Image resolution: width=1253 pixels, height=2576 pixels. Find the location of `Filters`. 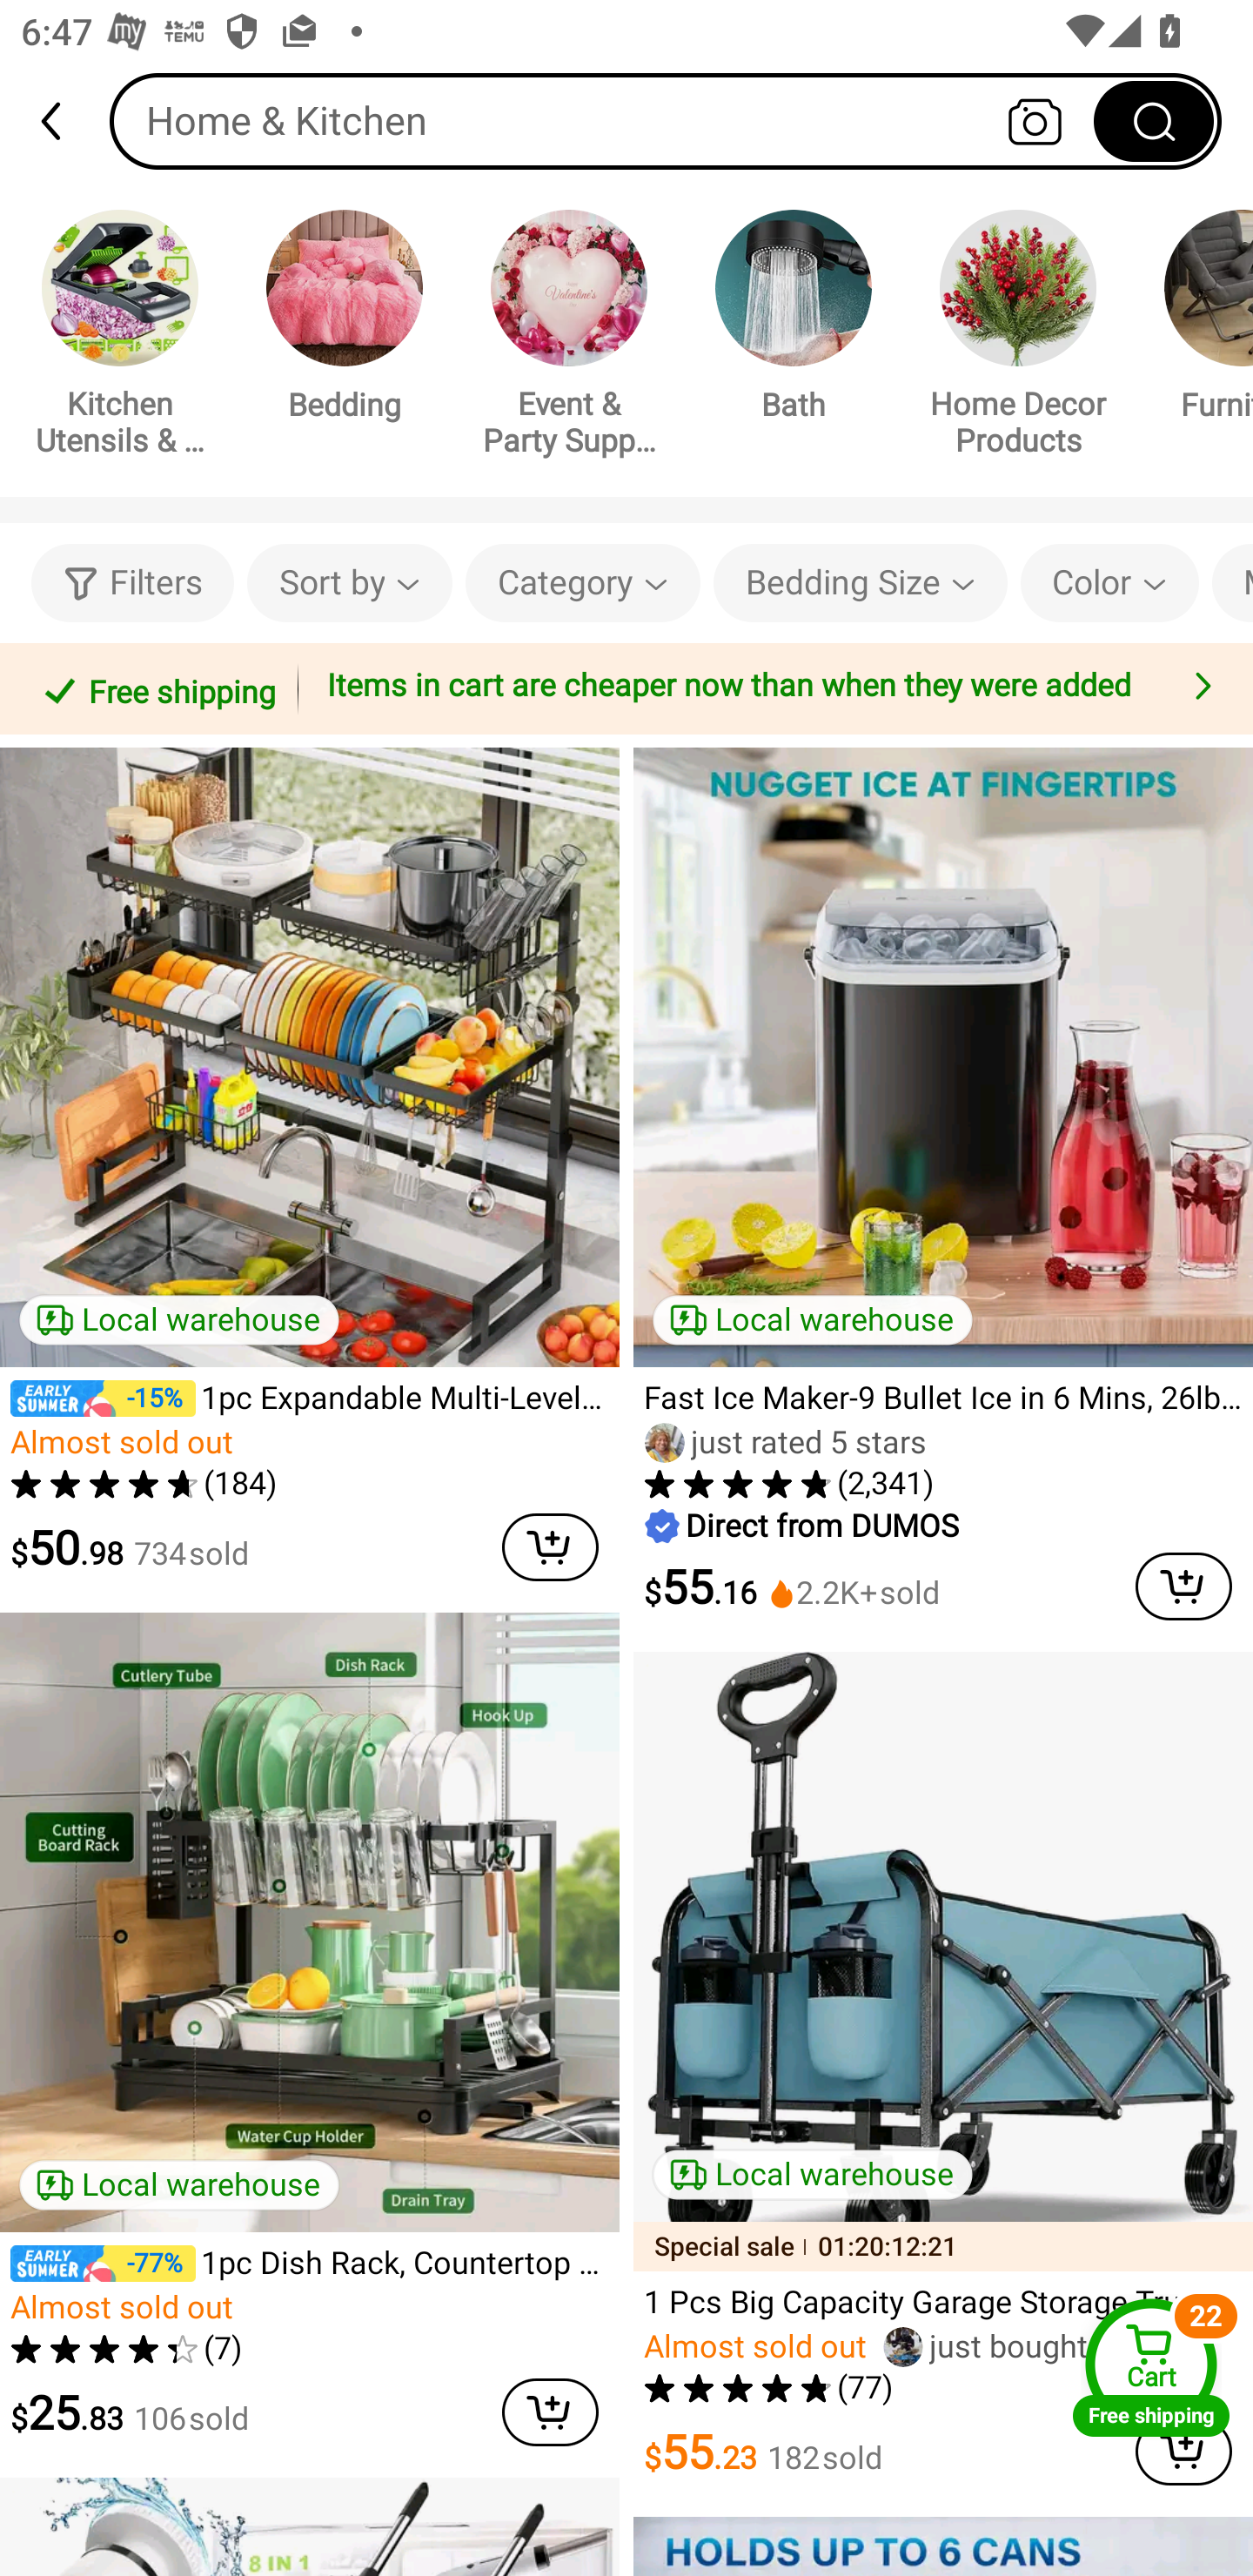

Filters is located at coordinates (132, 583).